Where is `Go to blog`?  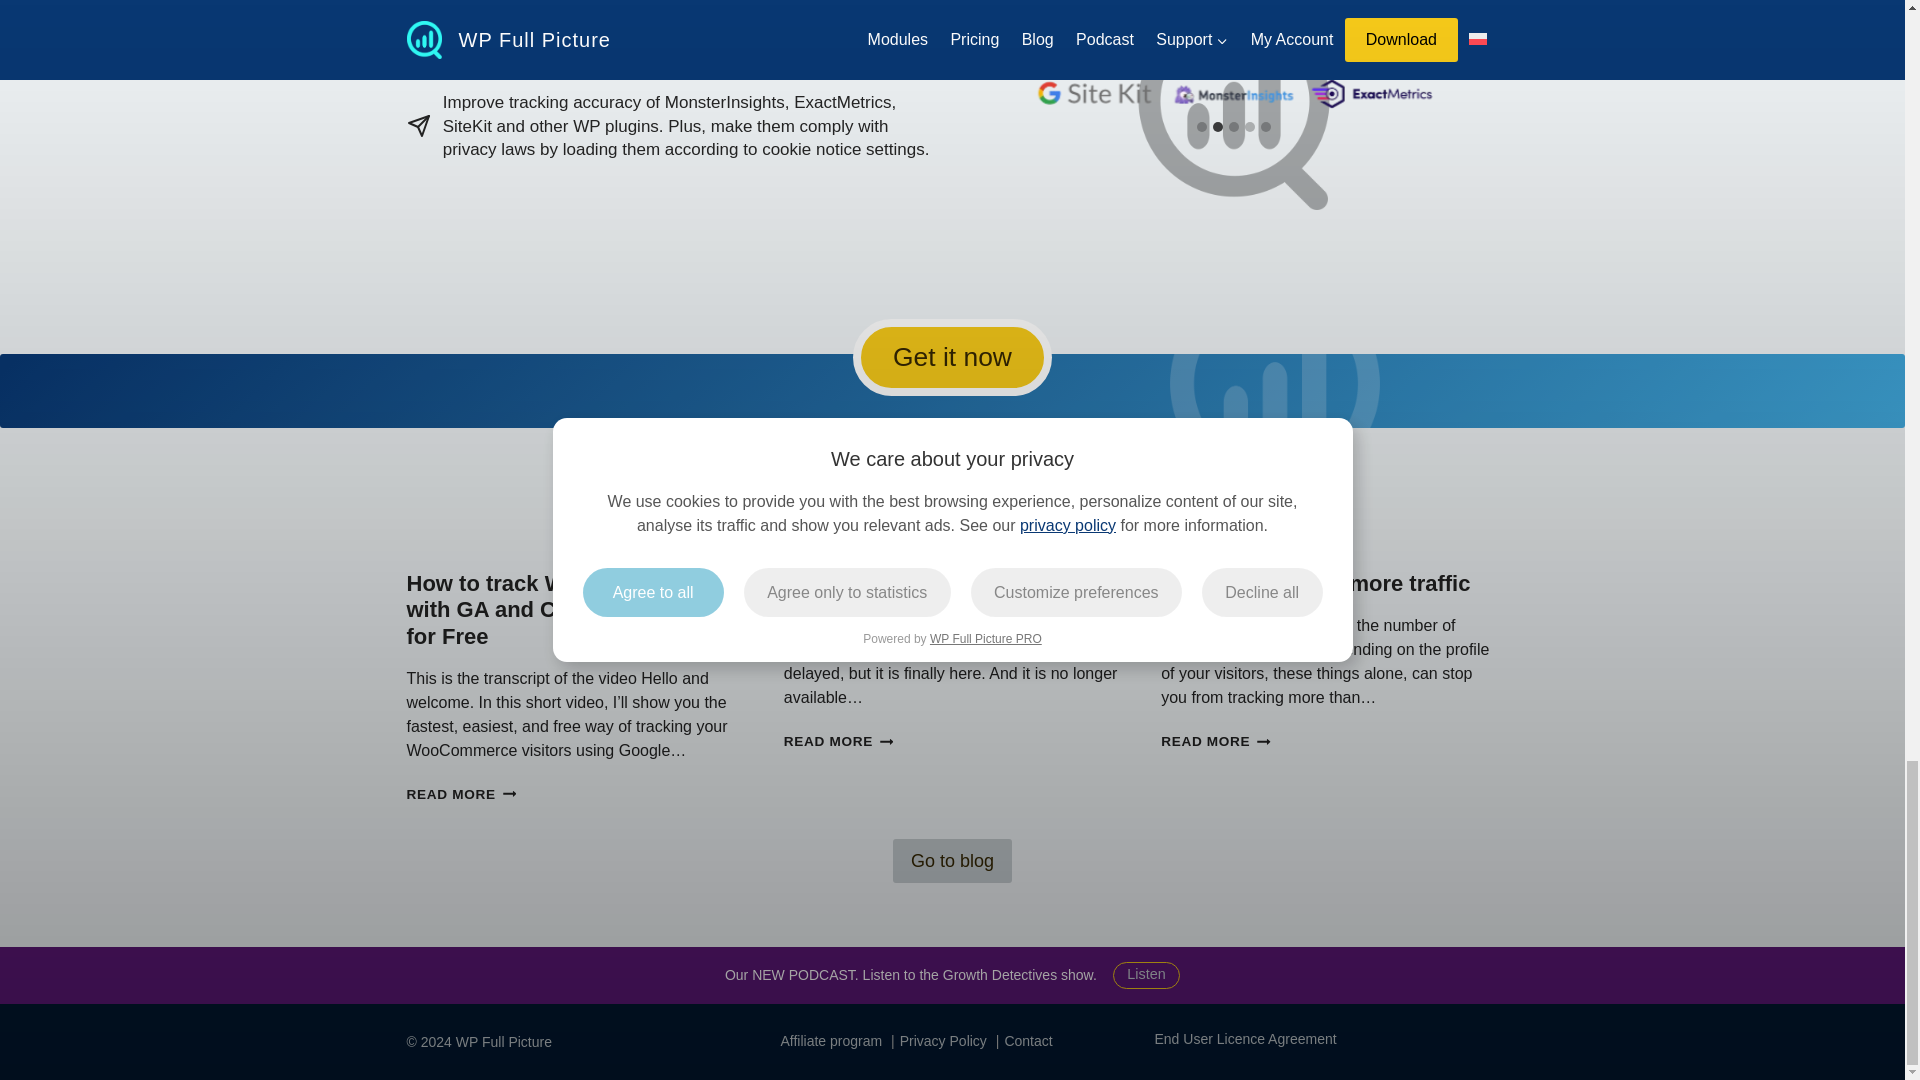 Go to blog is located at coordinates (838, 742).